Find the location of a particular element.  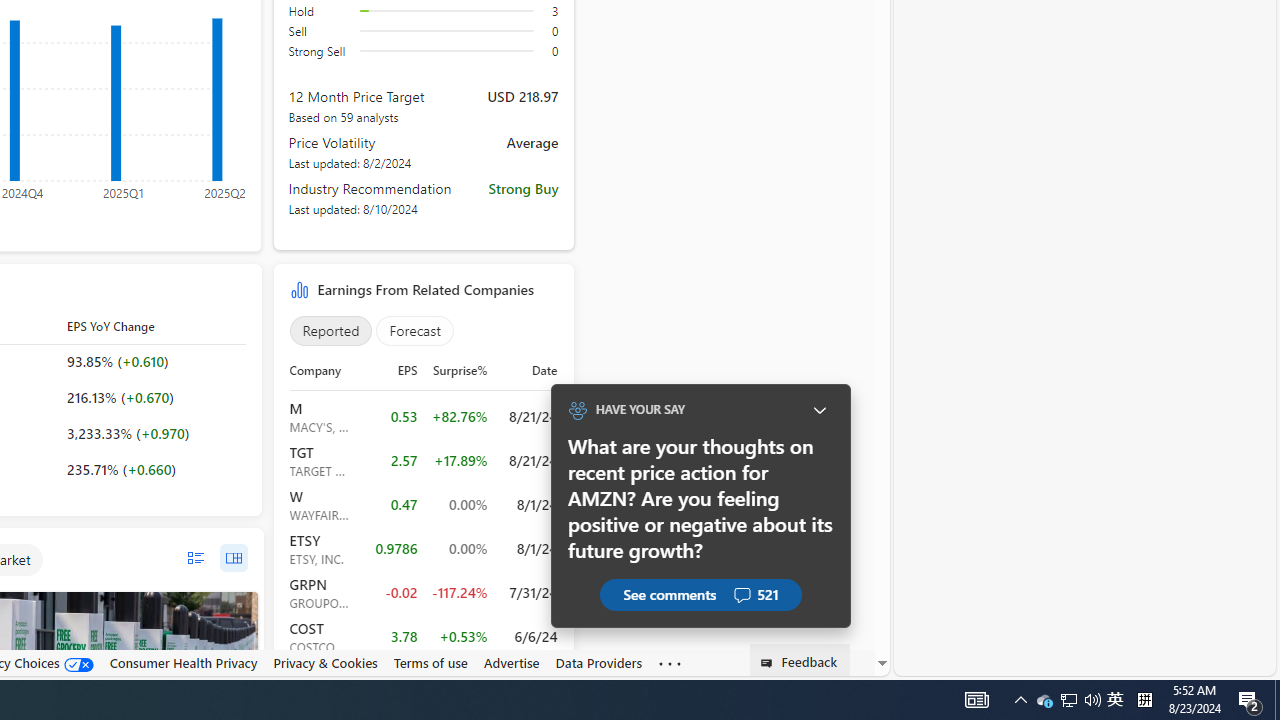

Class: feedback_link_icon-DS-EntryPoint1-1 is located at coordinates (770, 663).